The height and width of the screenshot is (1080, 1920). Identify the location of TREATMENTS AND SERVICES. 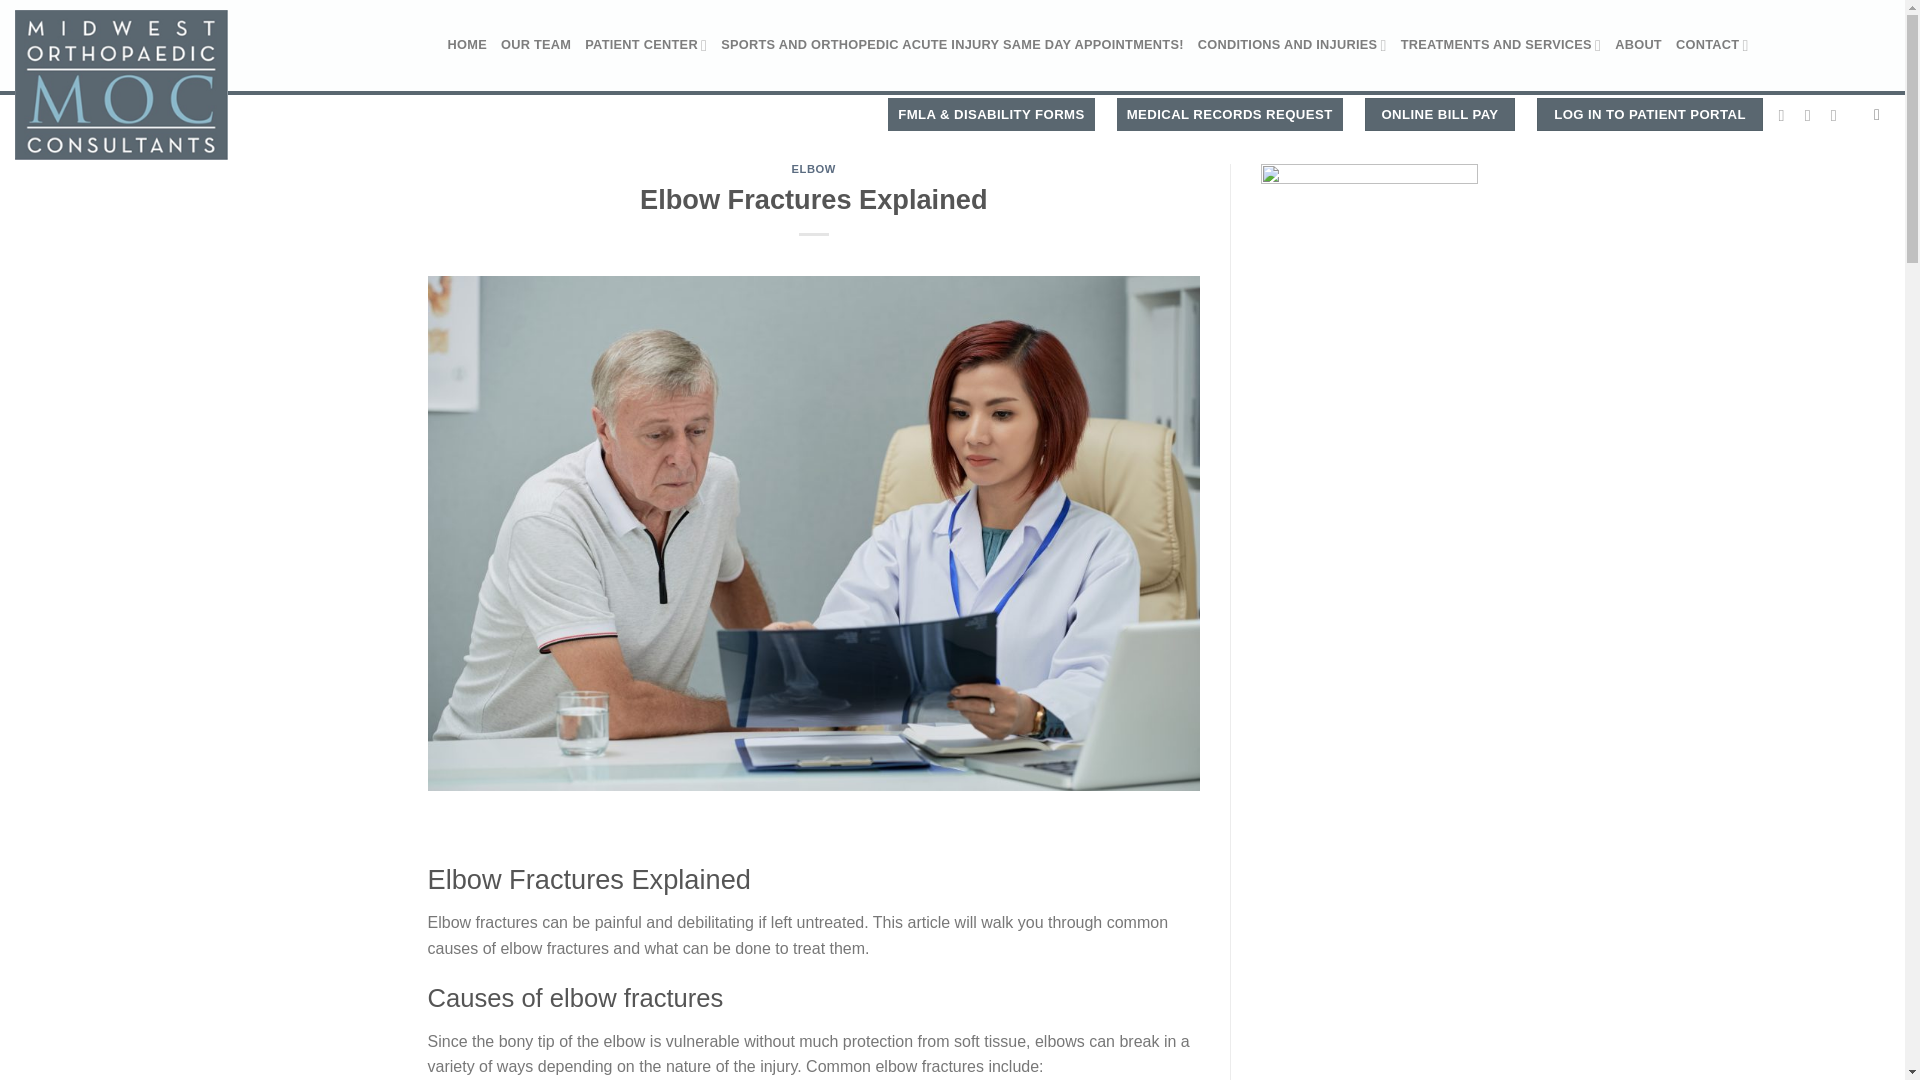
(1501, 44).